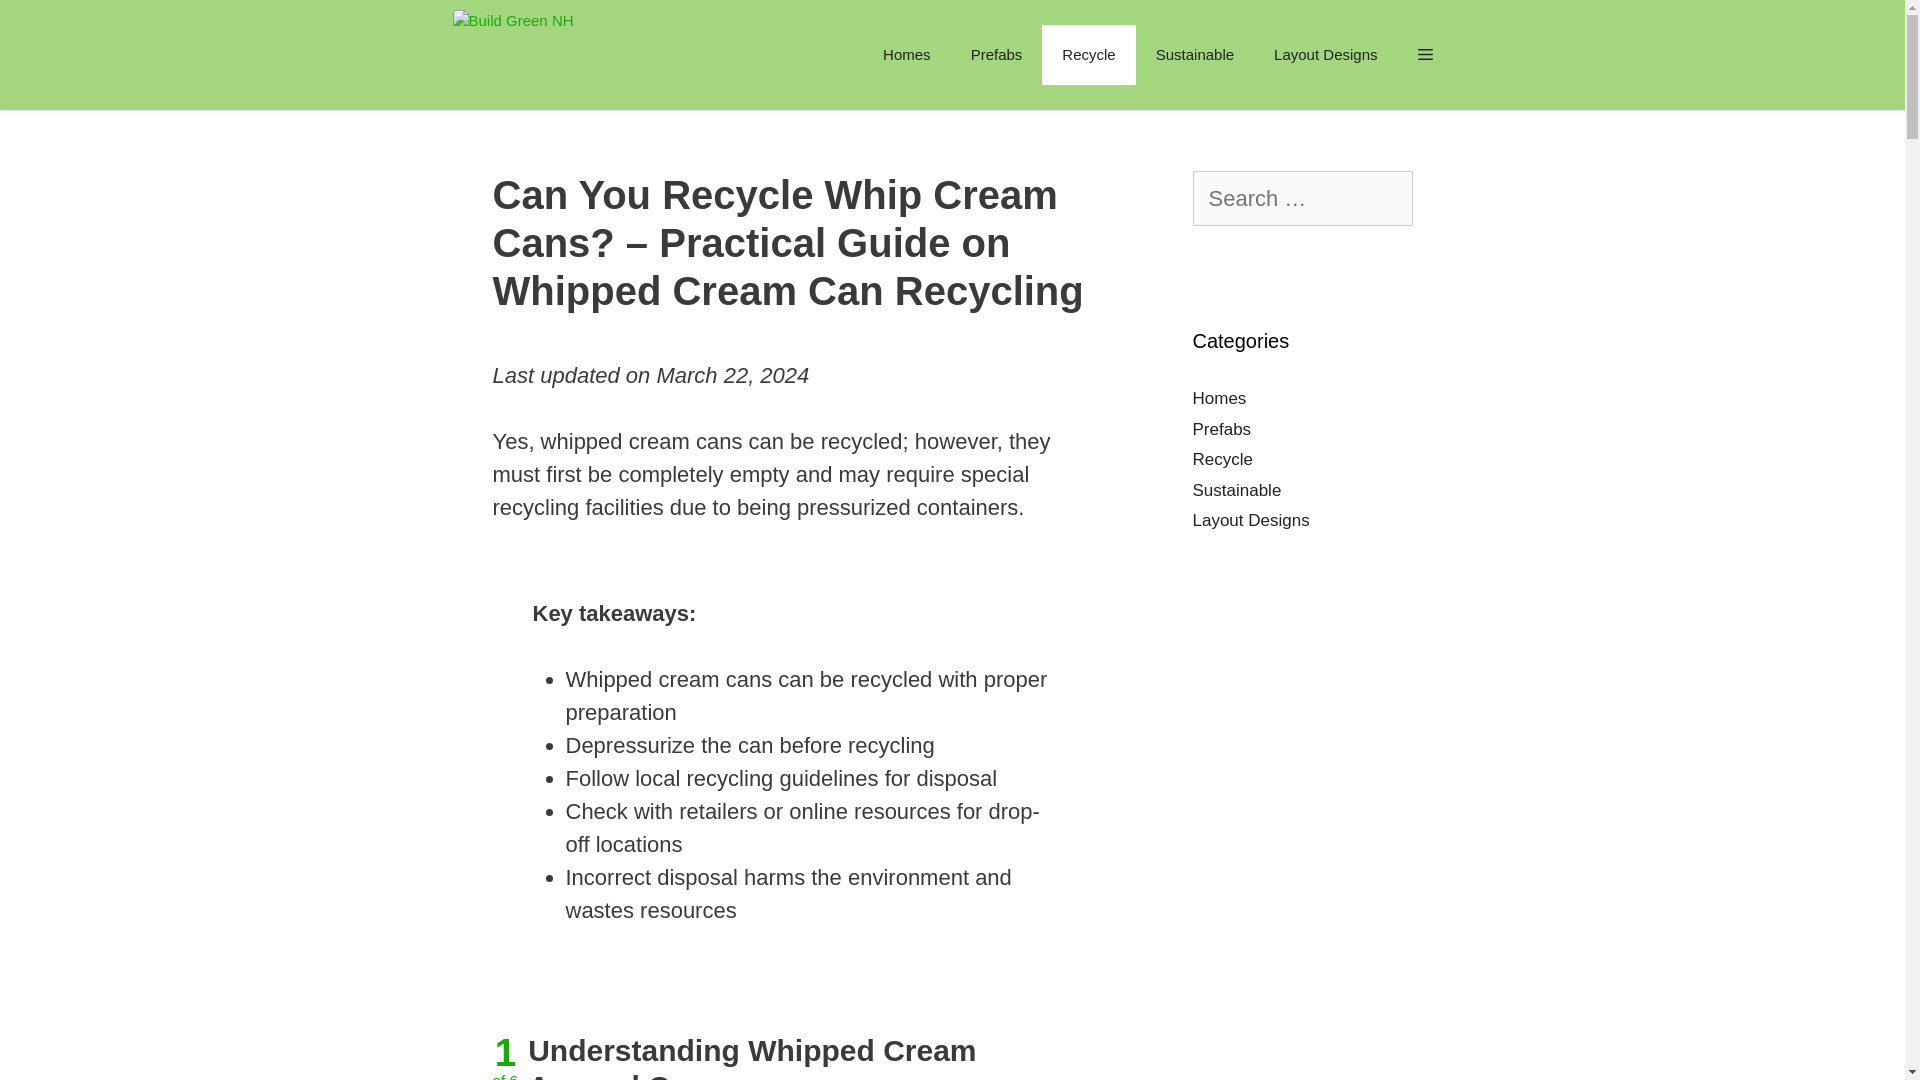 This screenshot has width=1920, height=1080. I want to click on Prefabs, so click(1222, 429).